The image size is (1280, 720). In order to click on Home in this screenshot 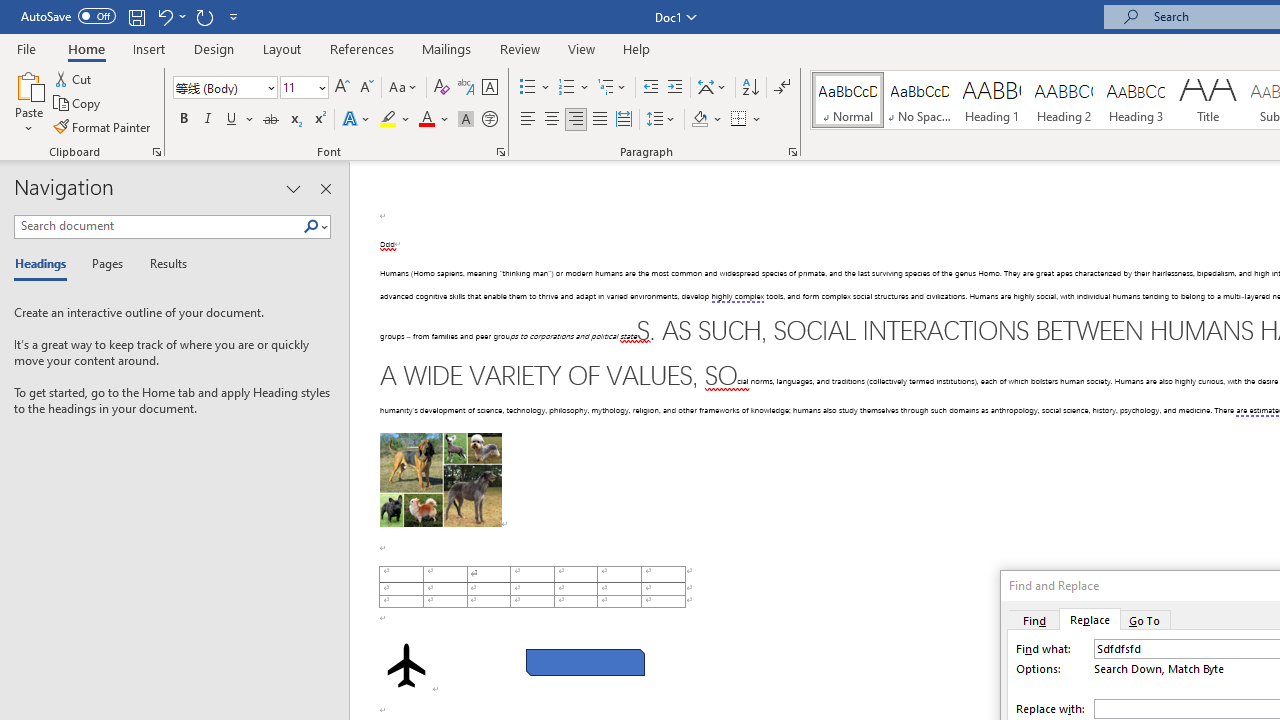, I will do `click(86, 48)`.